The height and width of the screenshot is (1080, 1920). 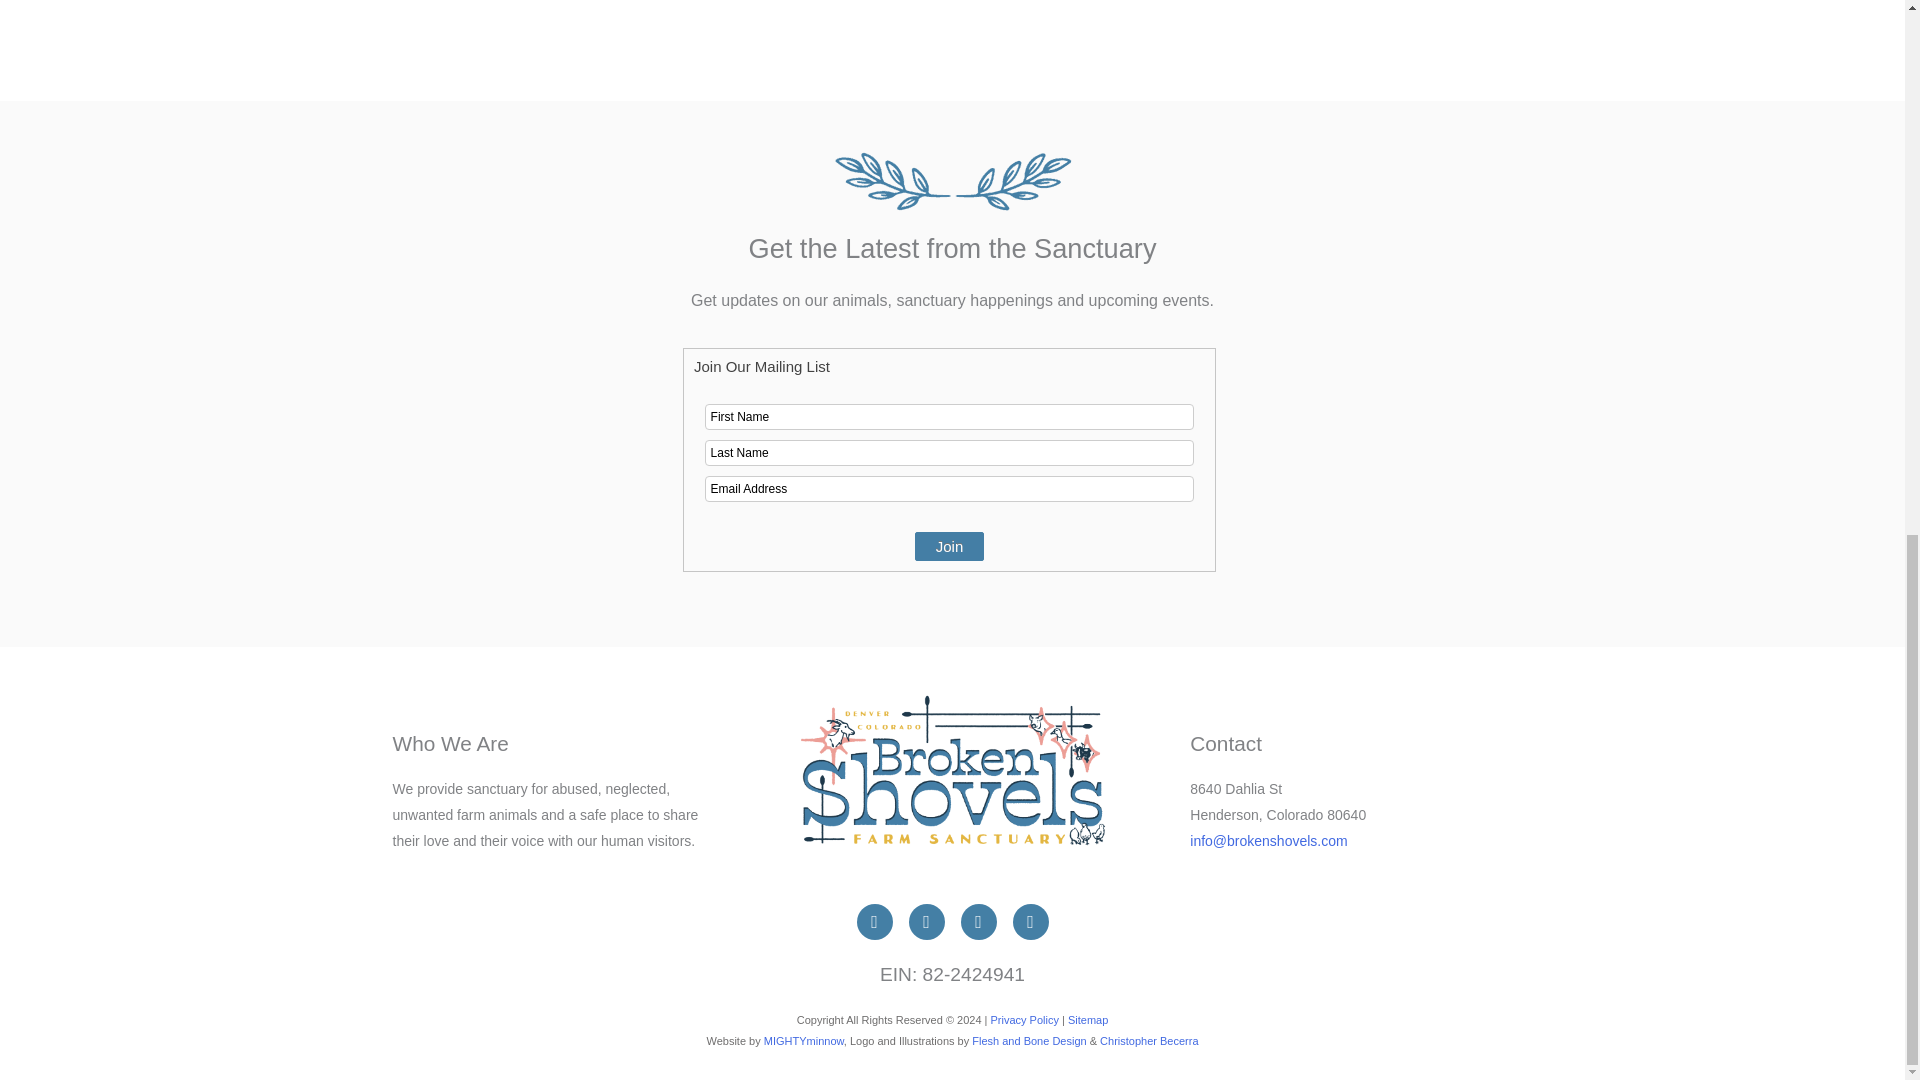 What do you see at coordinates (874, 921) in the screenshot?
I see `Facebook` at bounding box center [874, 921].